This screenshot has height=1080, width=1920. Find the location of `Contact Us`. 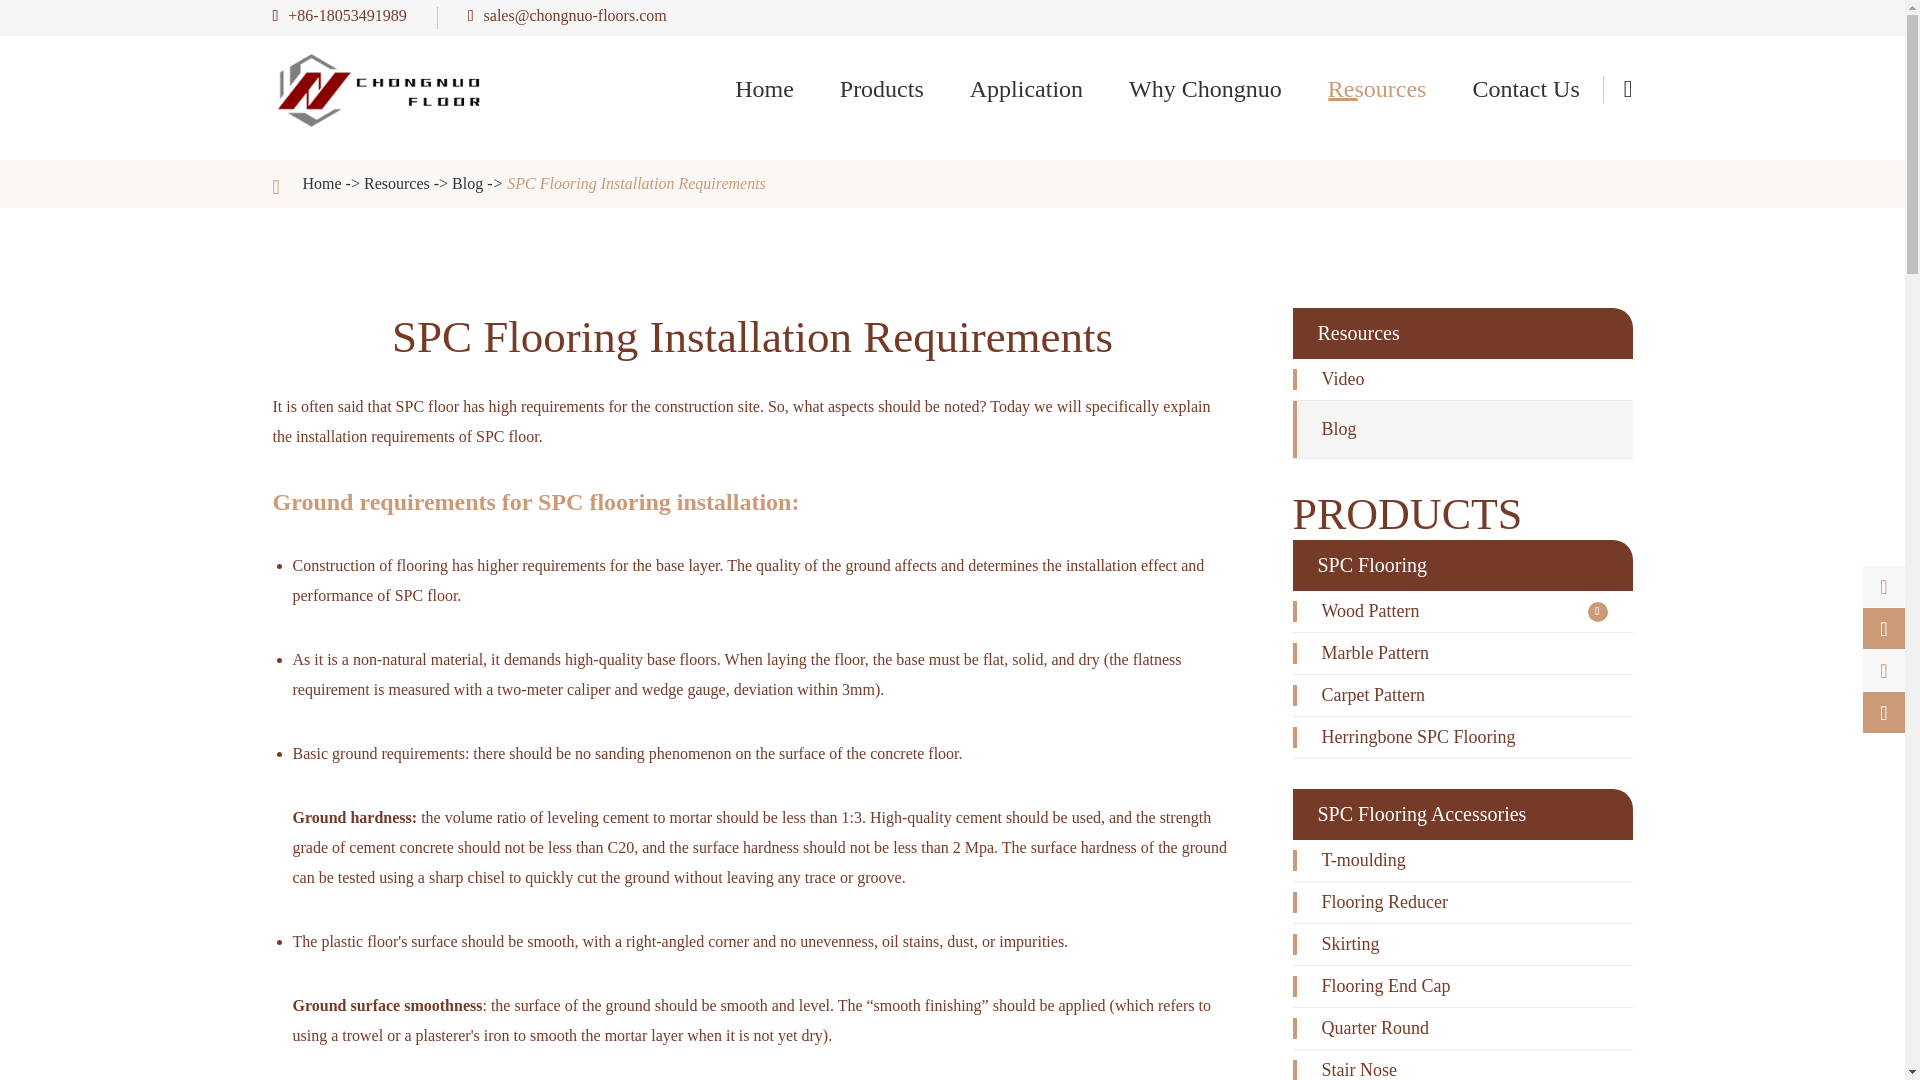

Contact Us is located at coordinates (1525, 88).